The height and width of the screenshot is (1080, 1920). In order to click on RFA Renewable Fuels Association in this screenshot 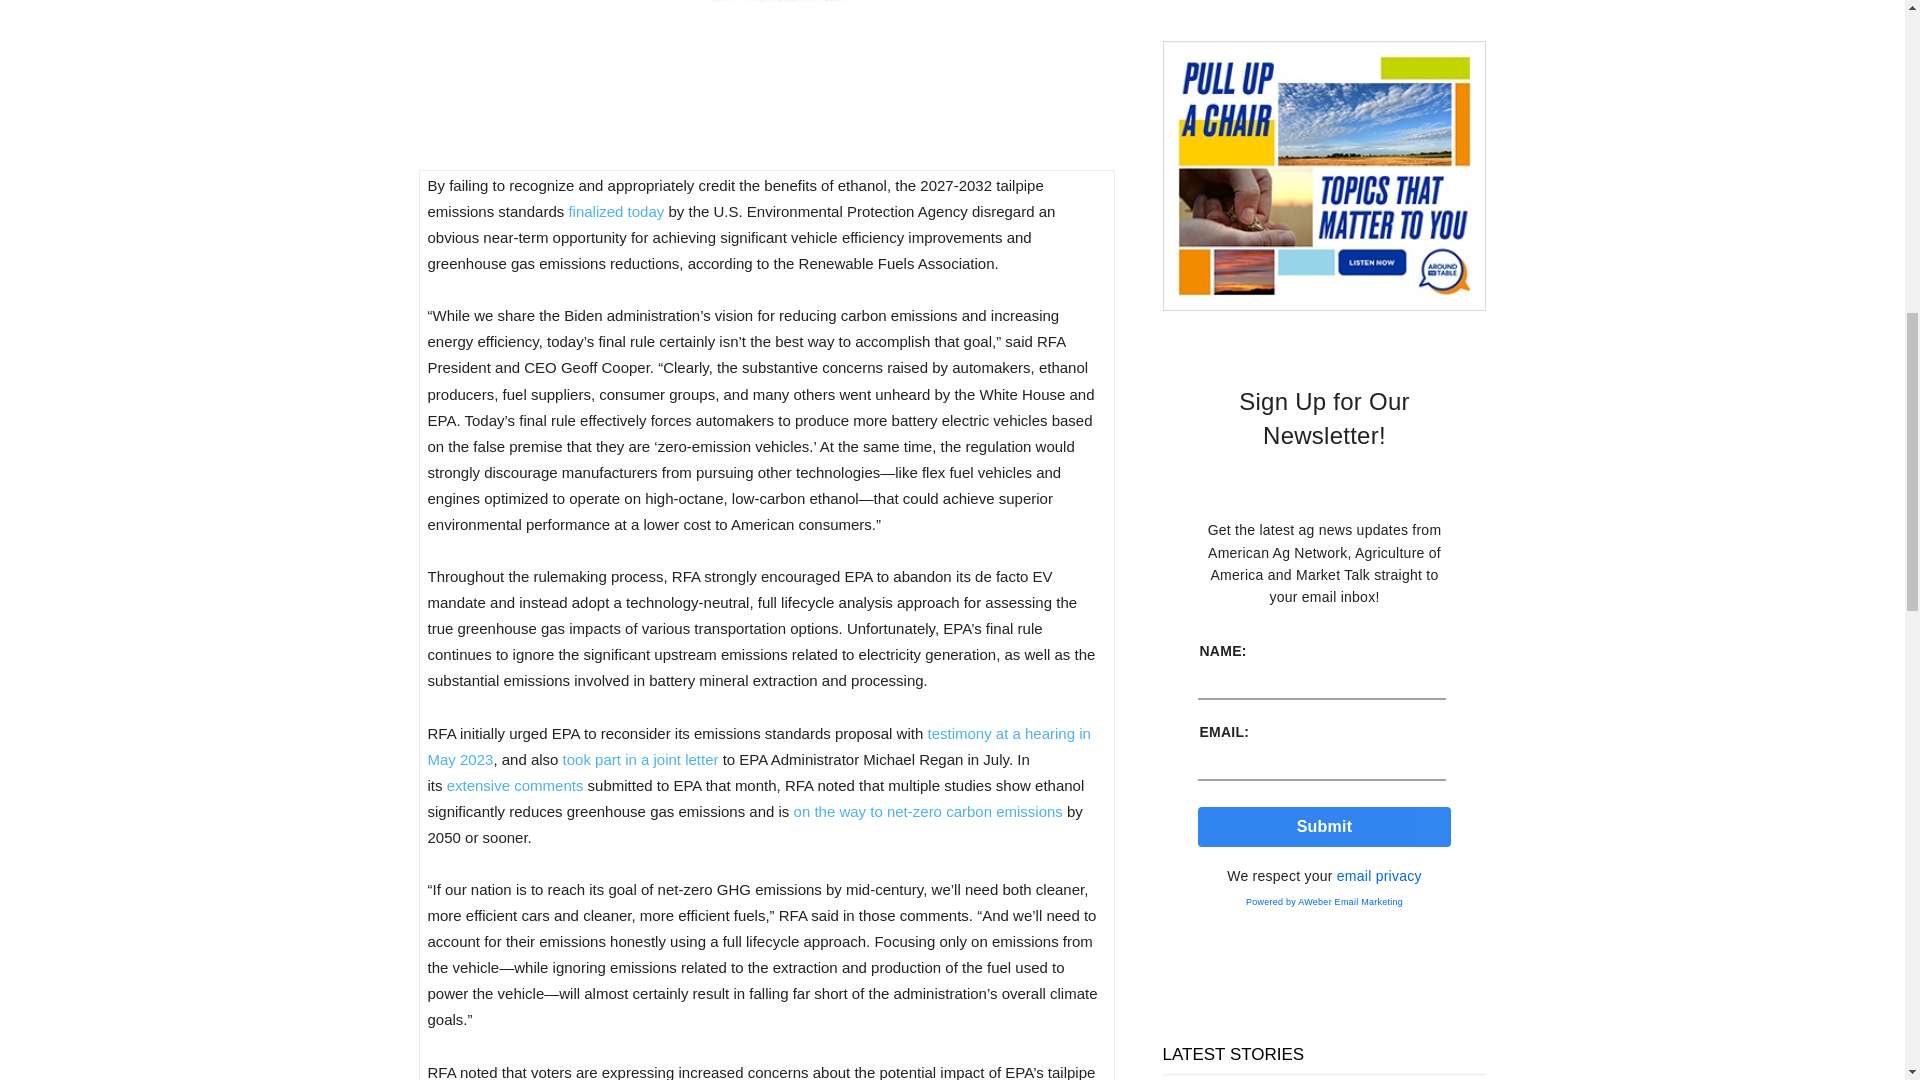, I will do `click(766, 61)`.